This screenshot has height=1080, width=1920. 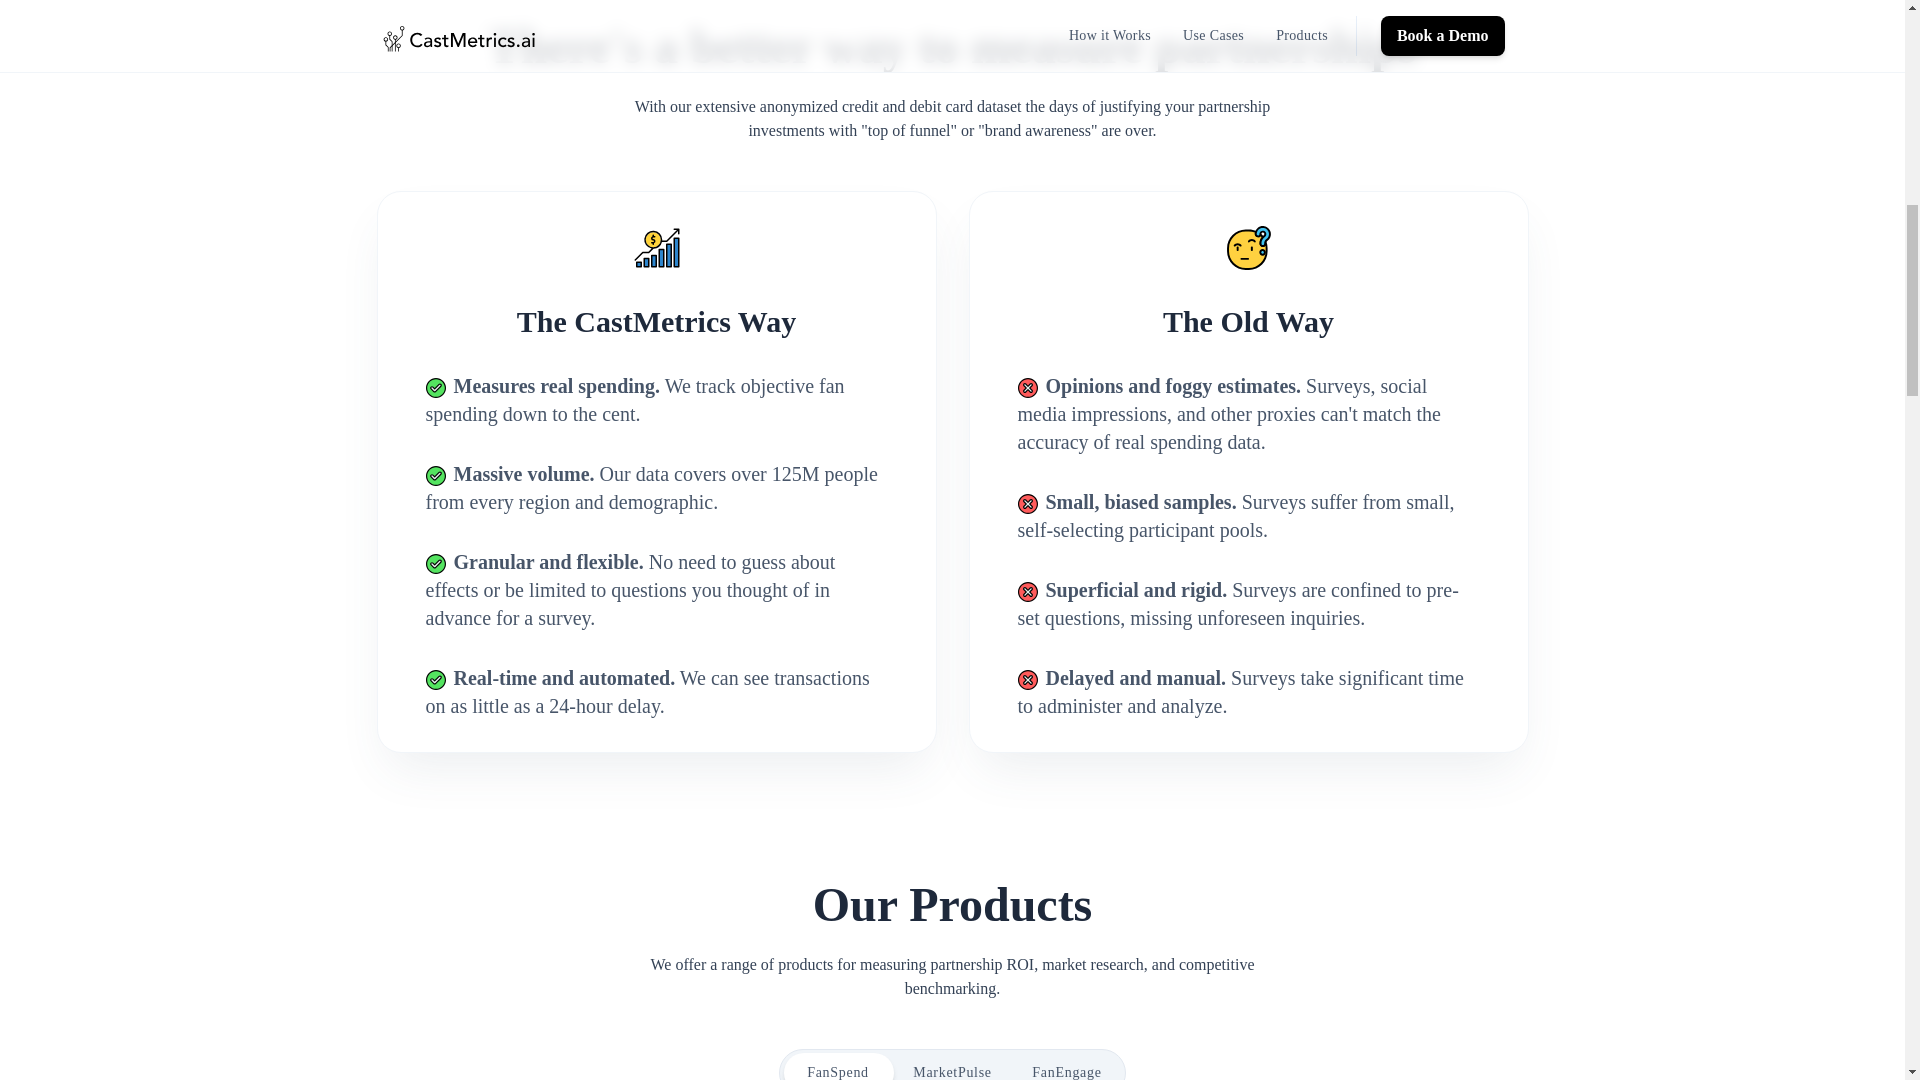 I want to click on tab item, so click(x=951, y=1066).